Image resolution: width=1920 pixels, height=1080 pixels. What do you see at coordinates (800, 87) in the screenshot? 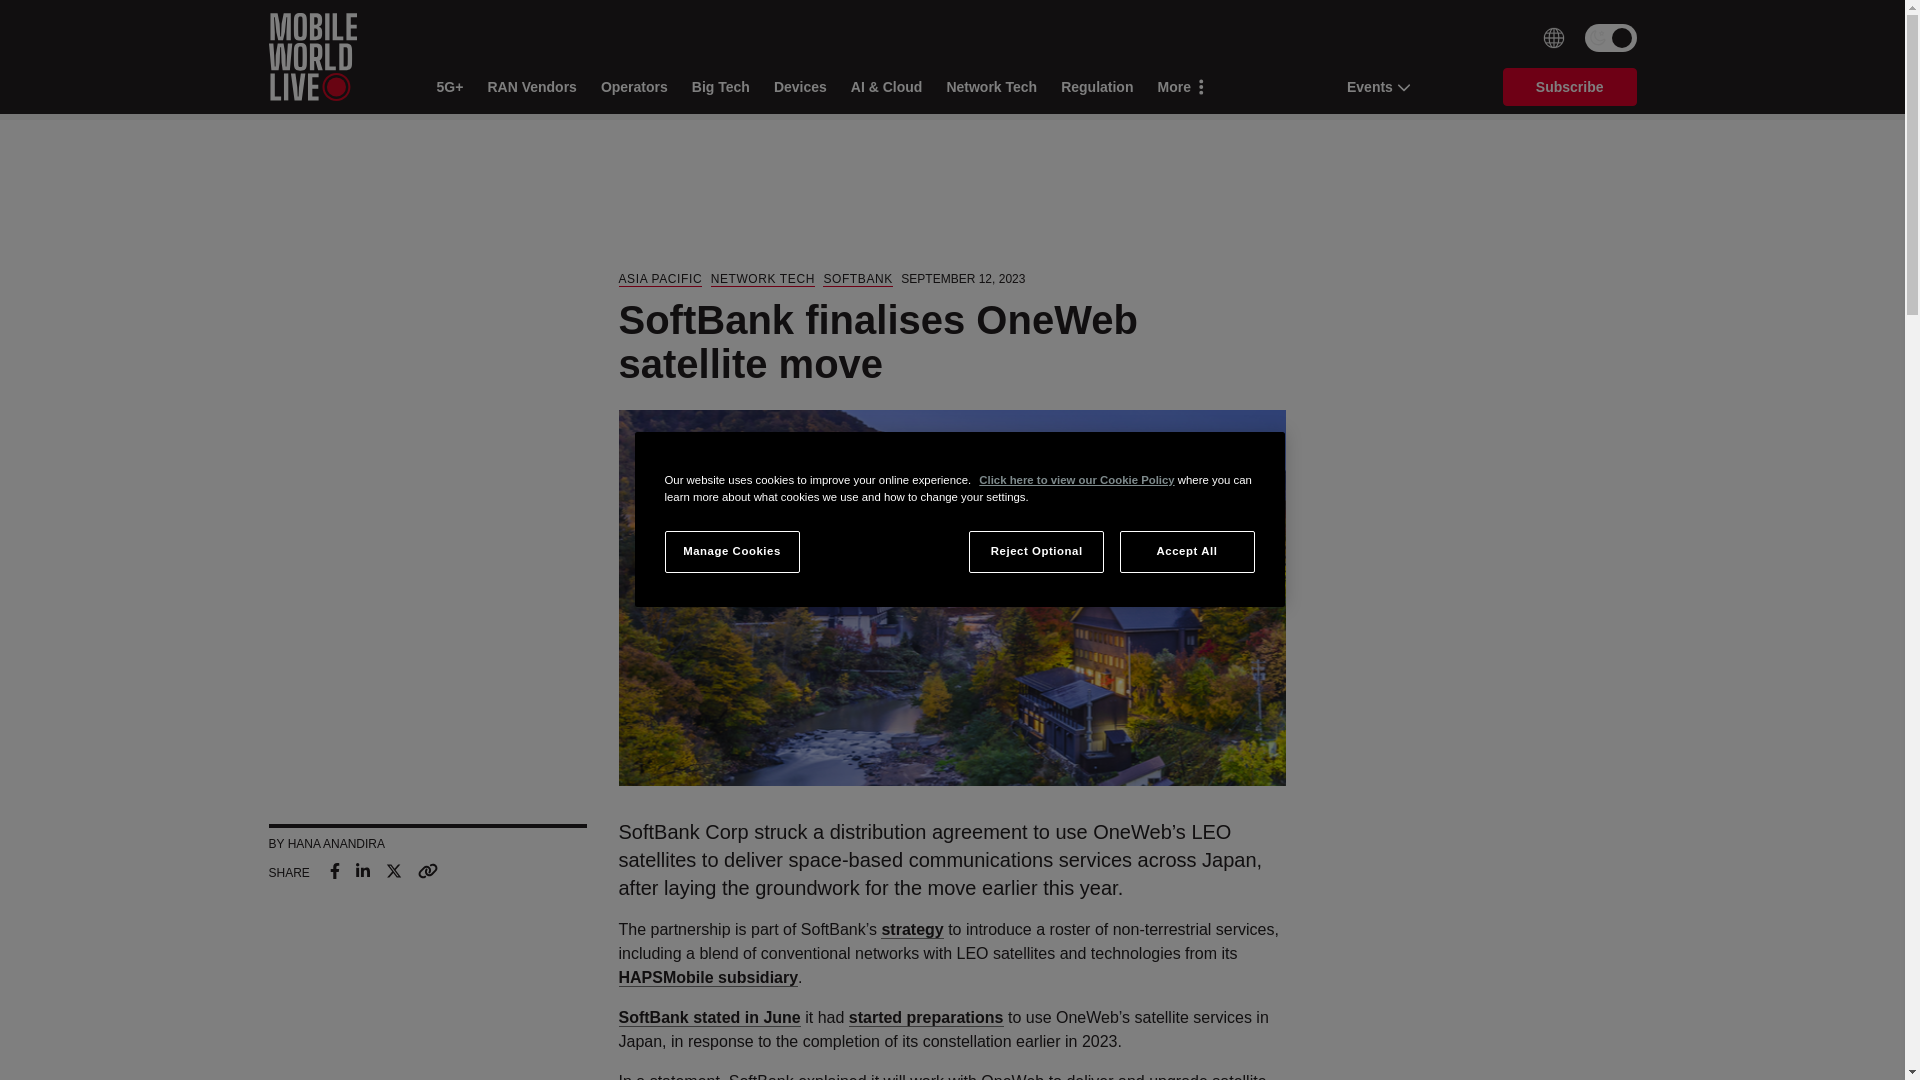
I see `Devices` at bounding box center [800, 87].